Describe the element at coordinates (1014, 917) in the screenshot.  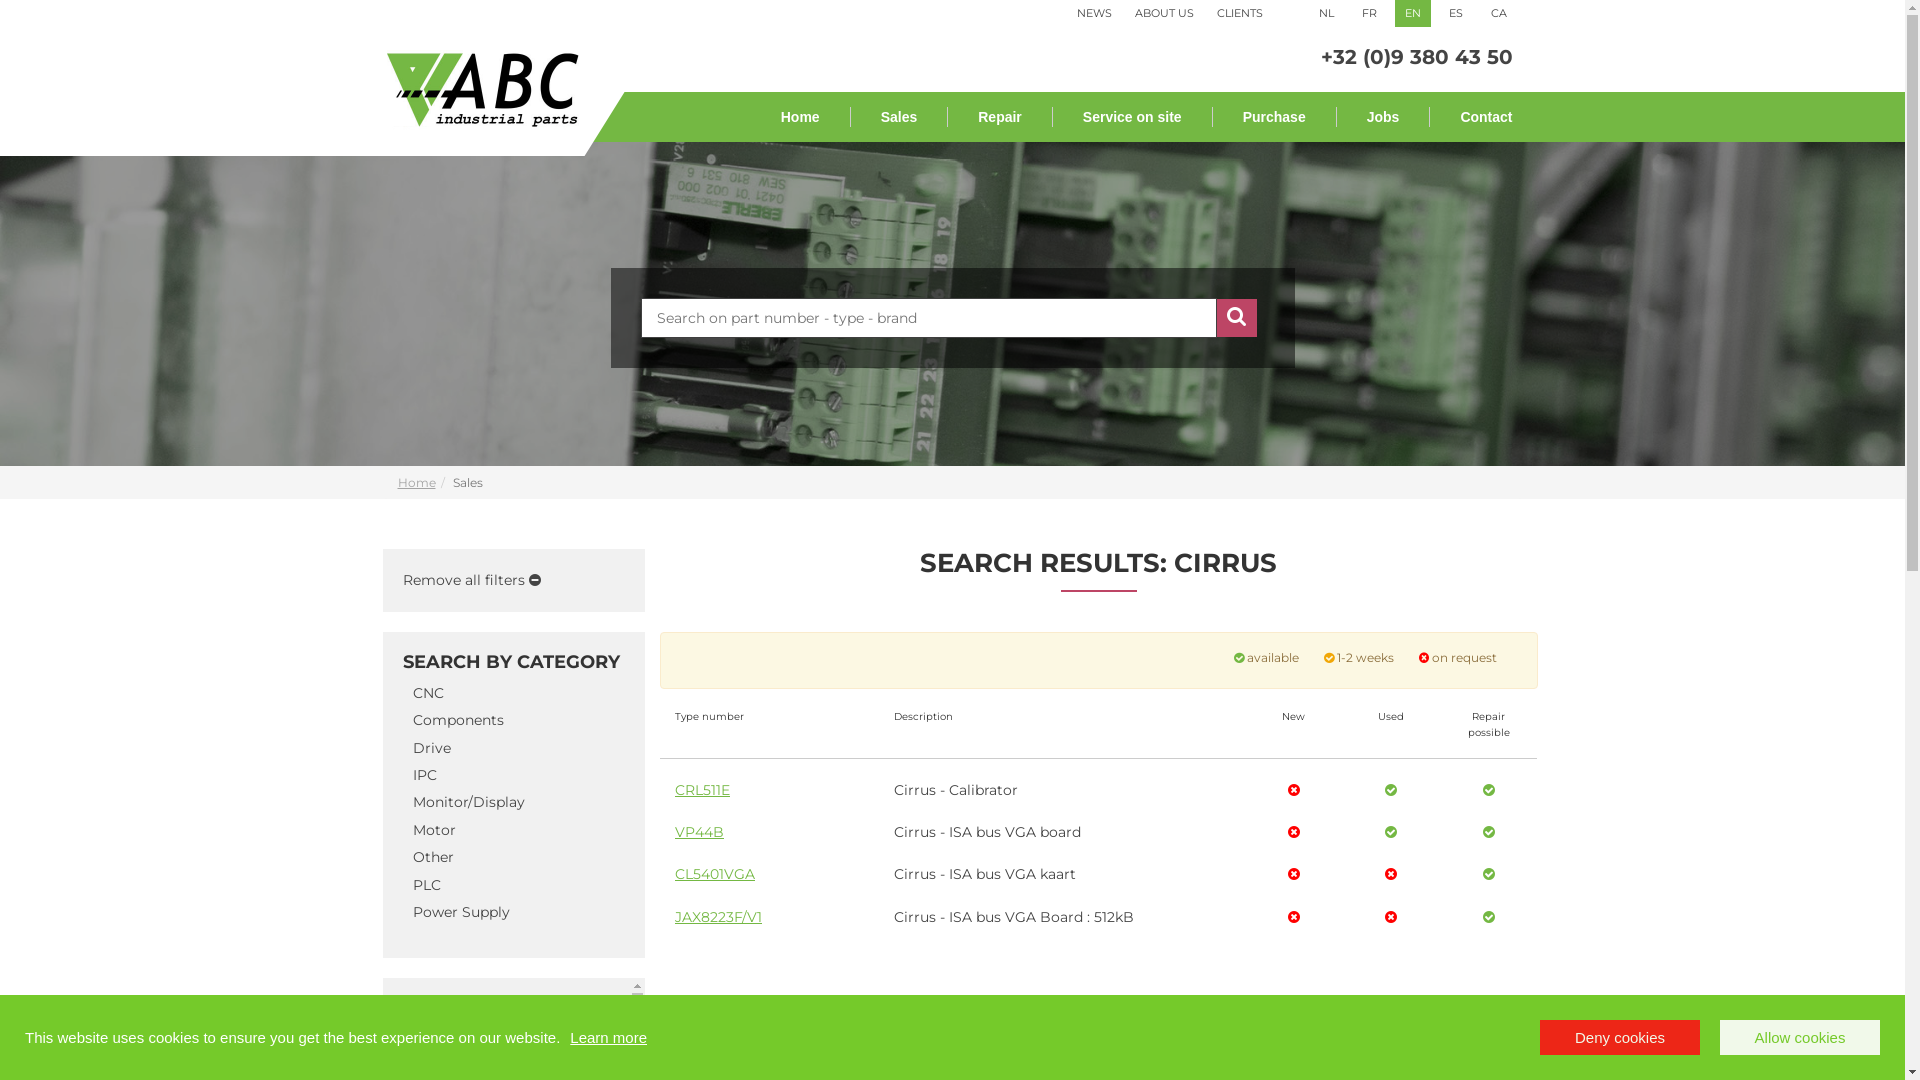
I see `Cirrus - ISA bus VGA Board : 512kB` at that location.